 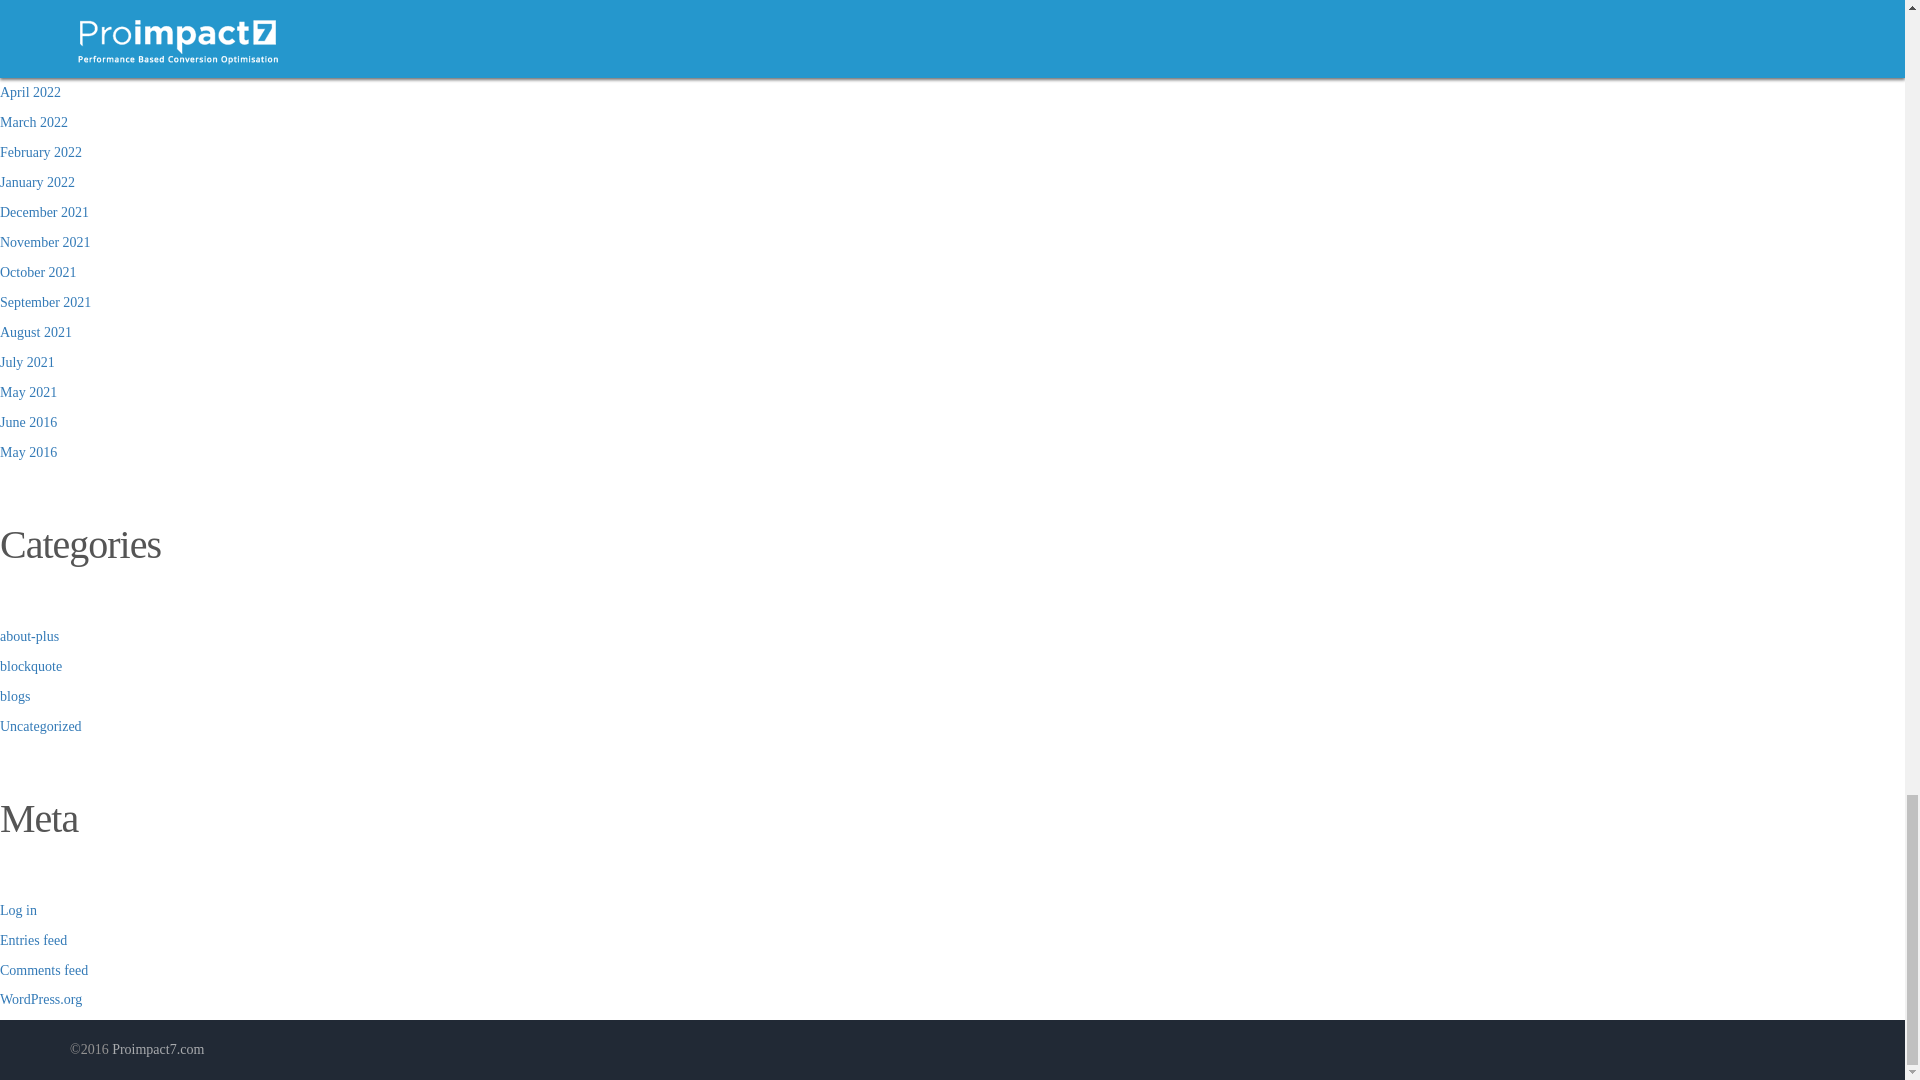 I want to click on June 2022, so click(x=28, y=32).